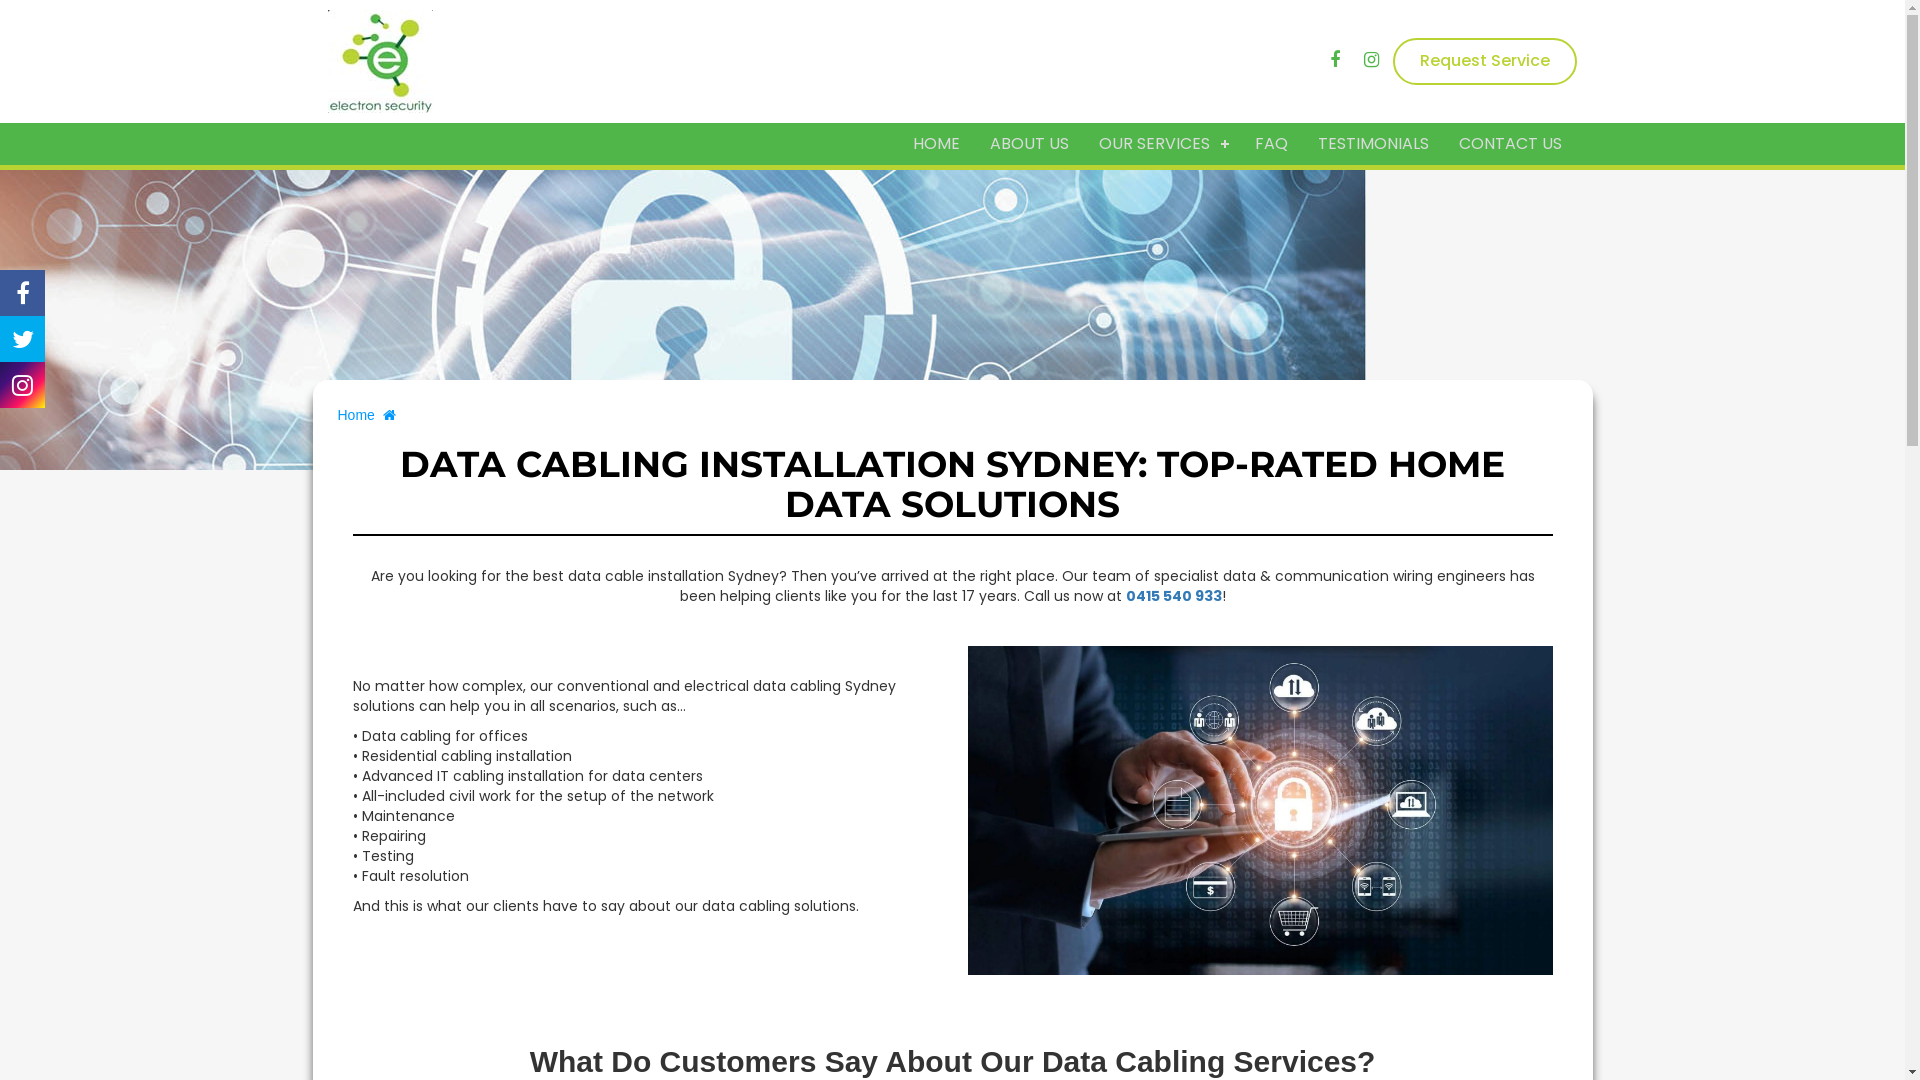 The height and width of the screenshot is (1080, 1920). I want to click on TESTIMONIALS, so click(1374, 144).